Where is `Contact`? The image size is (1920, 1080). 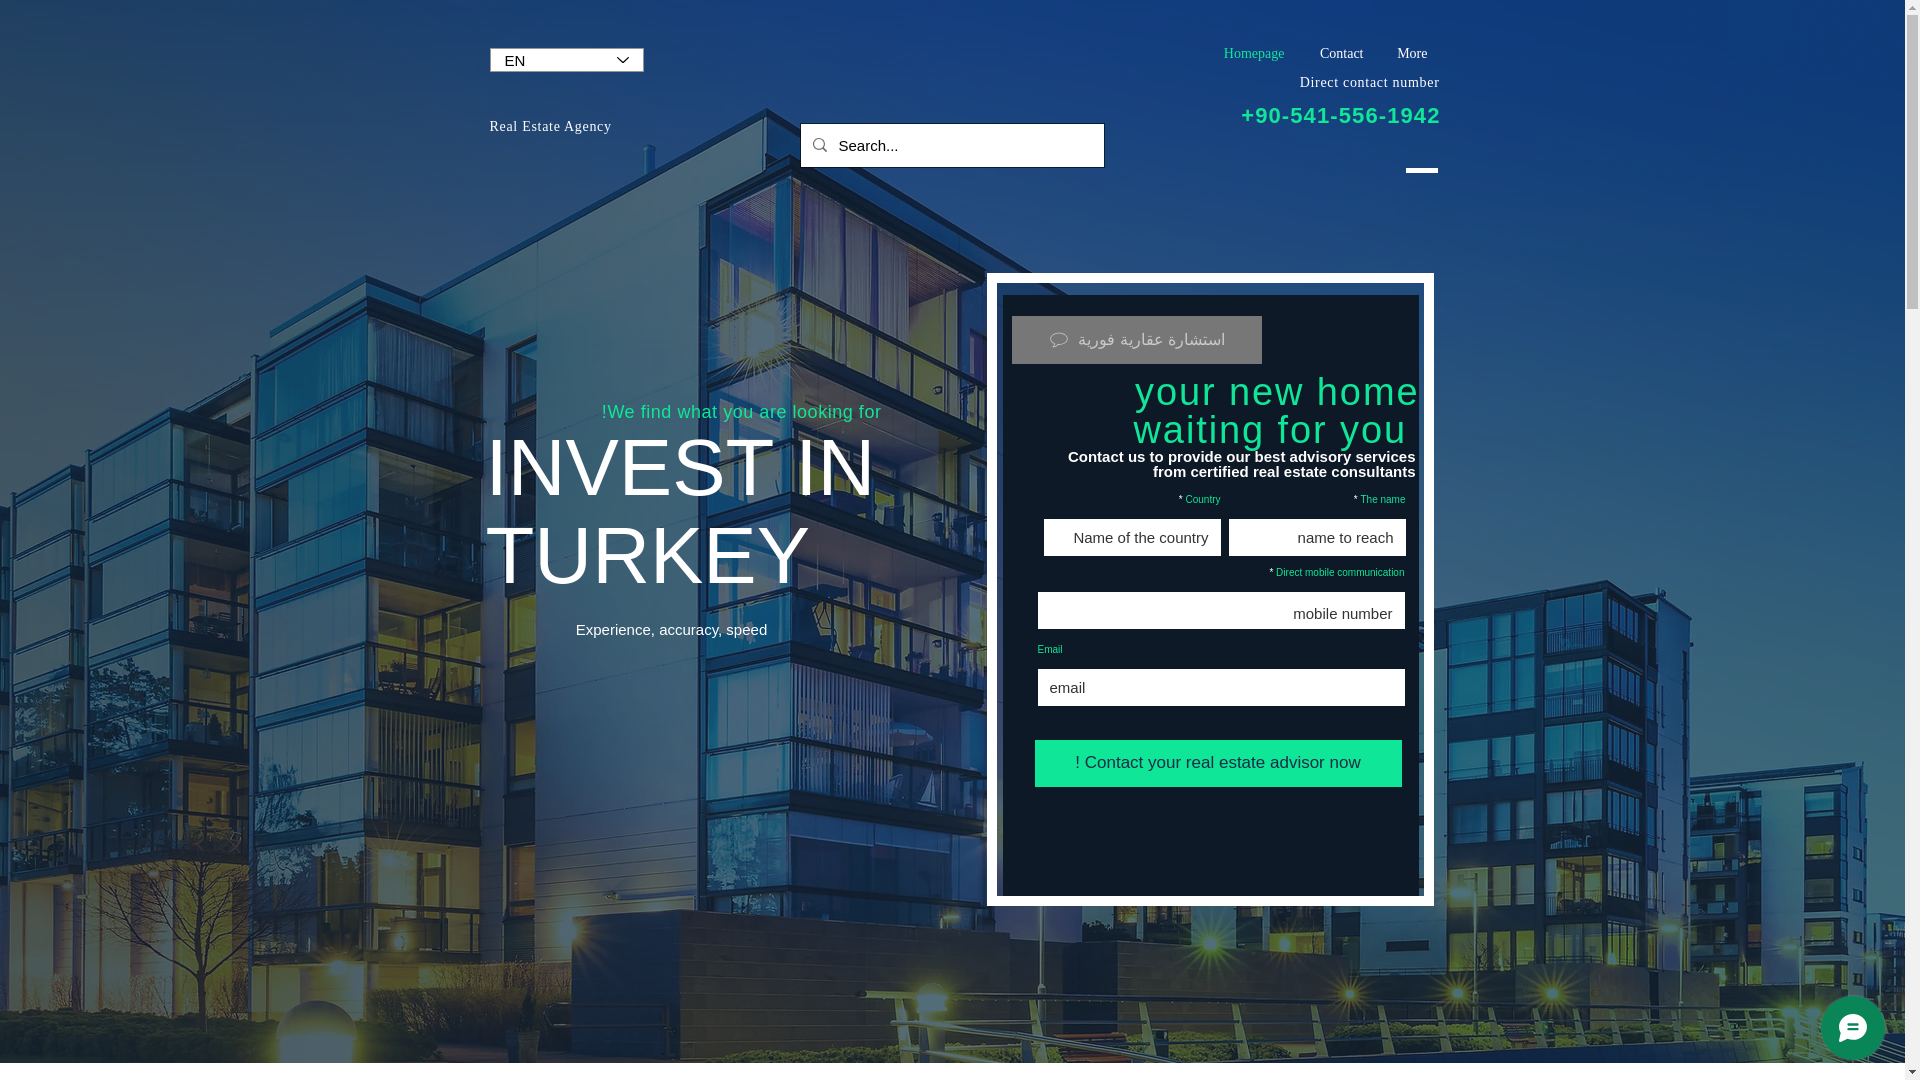 Contact is located at coordinates (1338, 54).